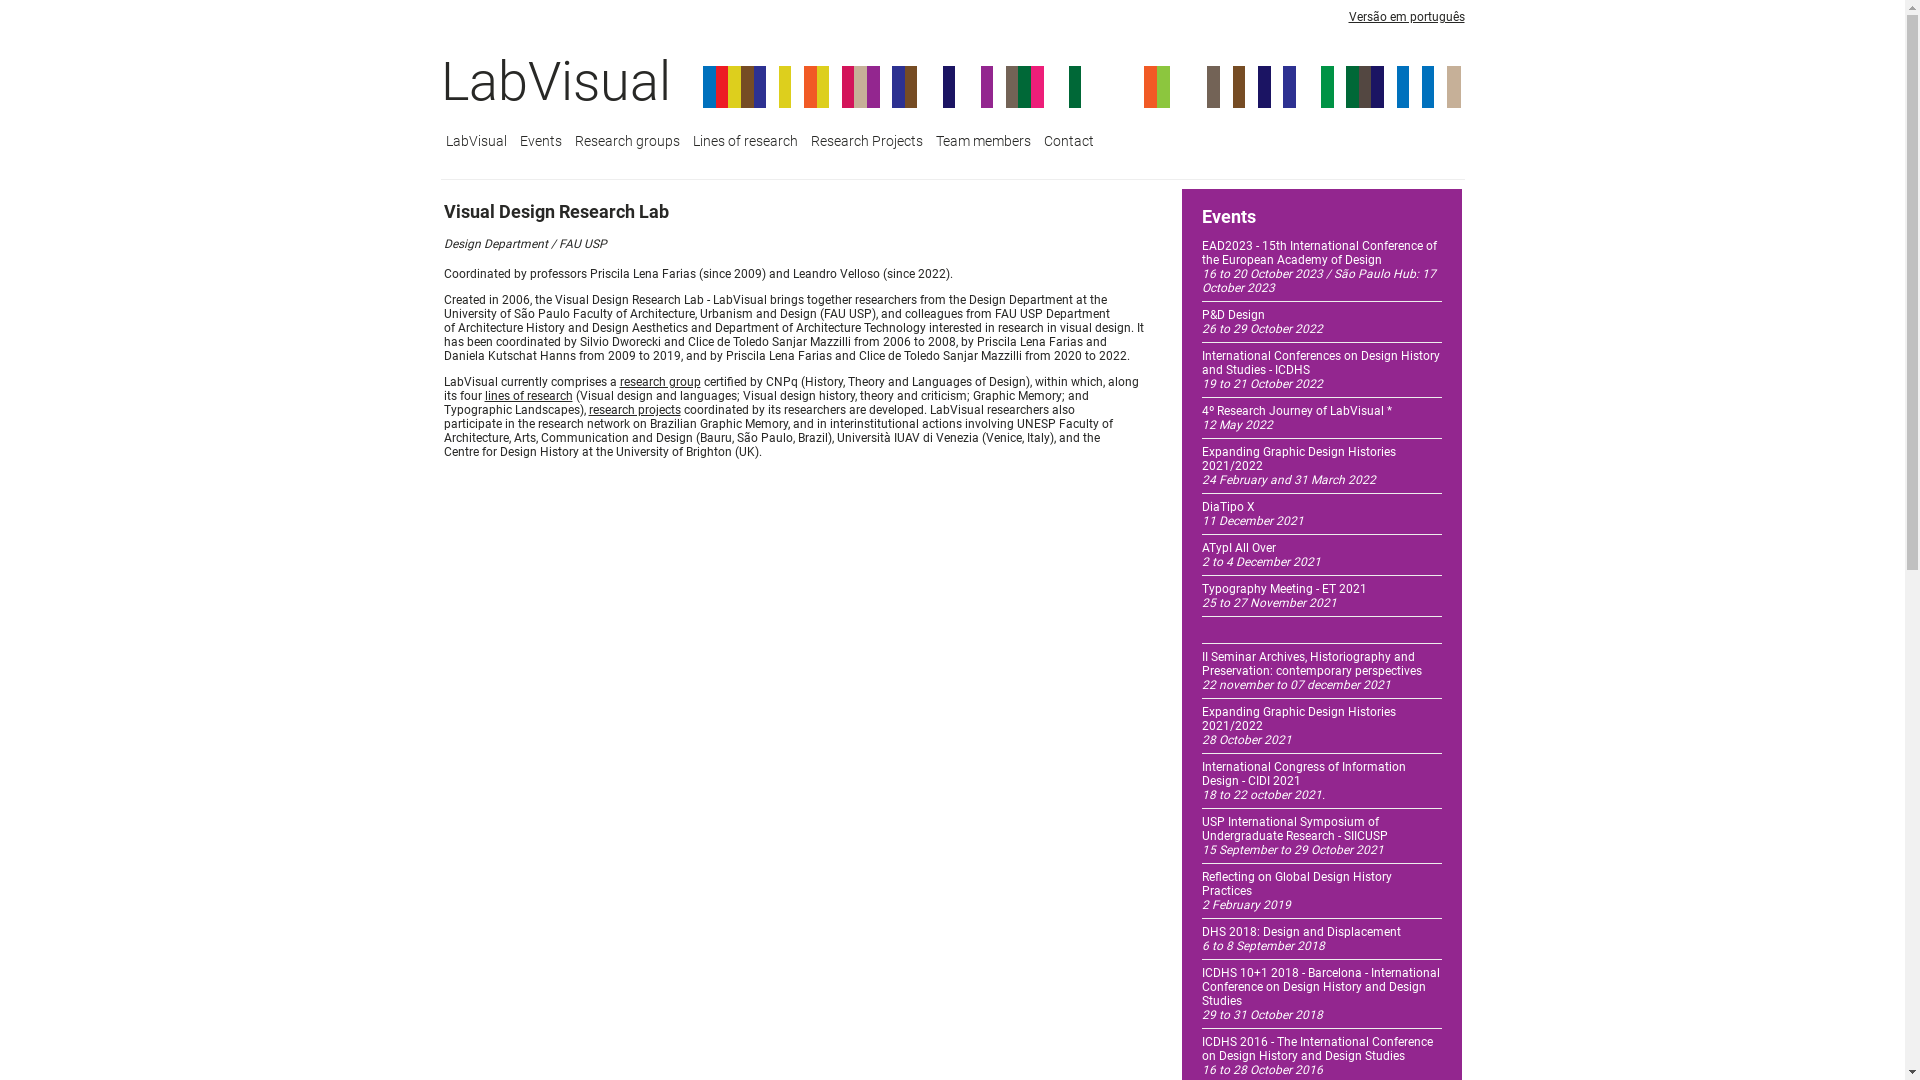 The height and width of the screenshot is (1080, 1920). Describe the element at coordinates (528, 396) in the screenshot. I see `lines of research` at that location.